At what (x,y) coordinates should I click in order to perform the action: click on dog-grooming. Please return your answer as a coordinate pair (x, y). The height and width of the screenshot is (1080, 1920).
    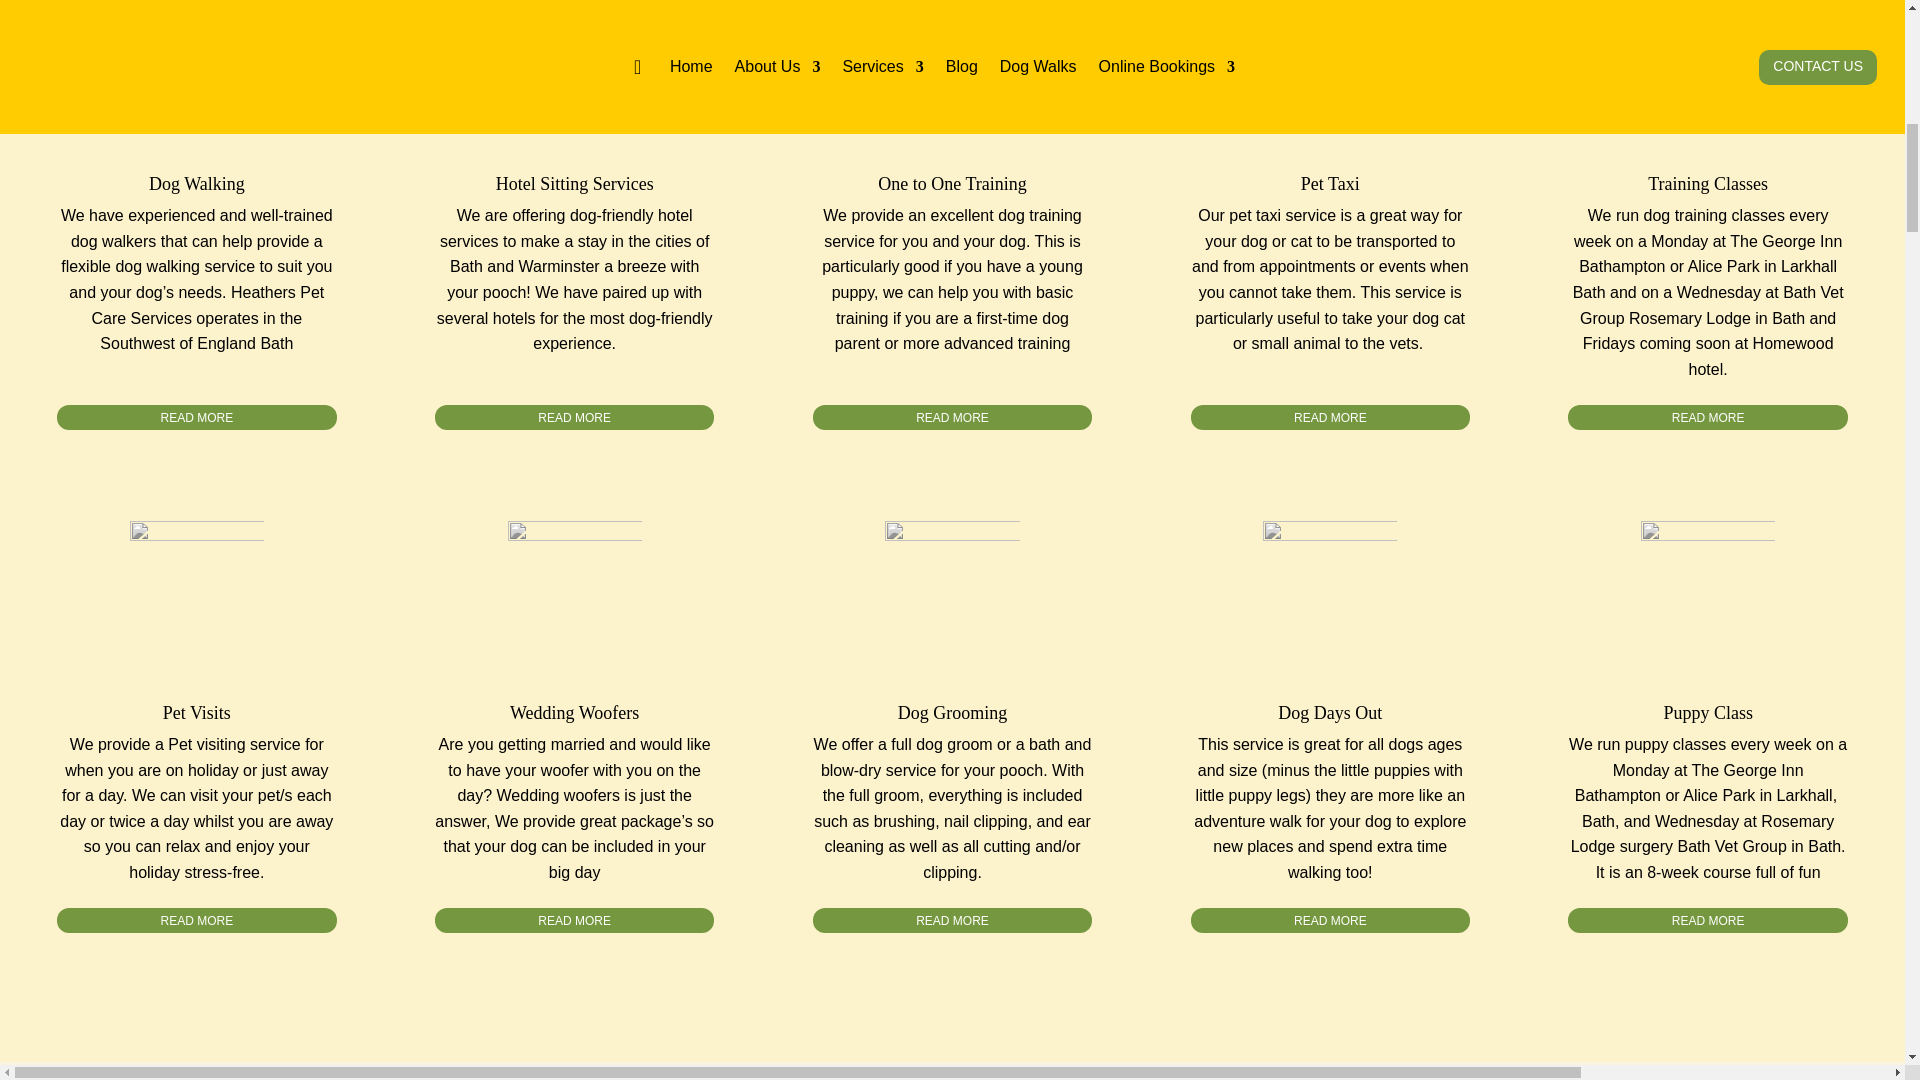
    Looking at the image, I should click on (952, 587).